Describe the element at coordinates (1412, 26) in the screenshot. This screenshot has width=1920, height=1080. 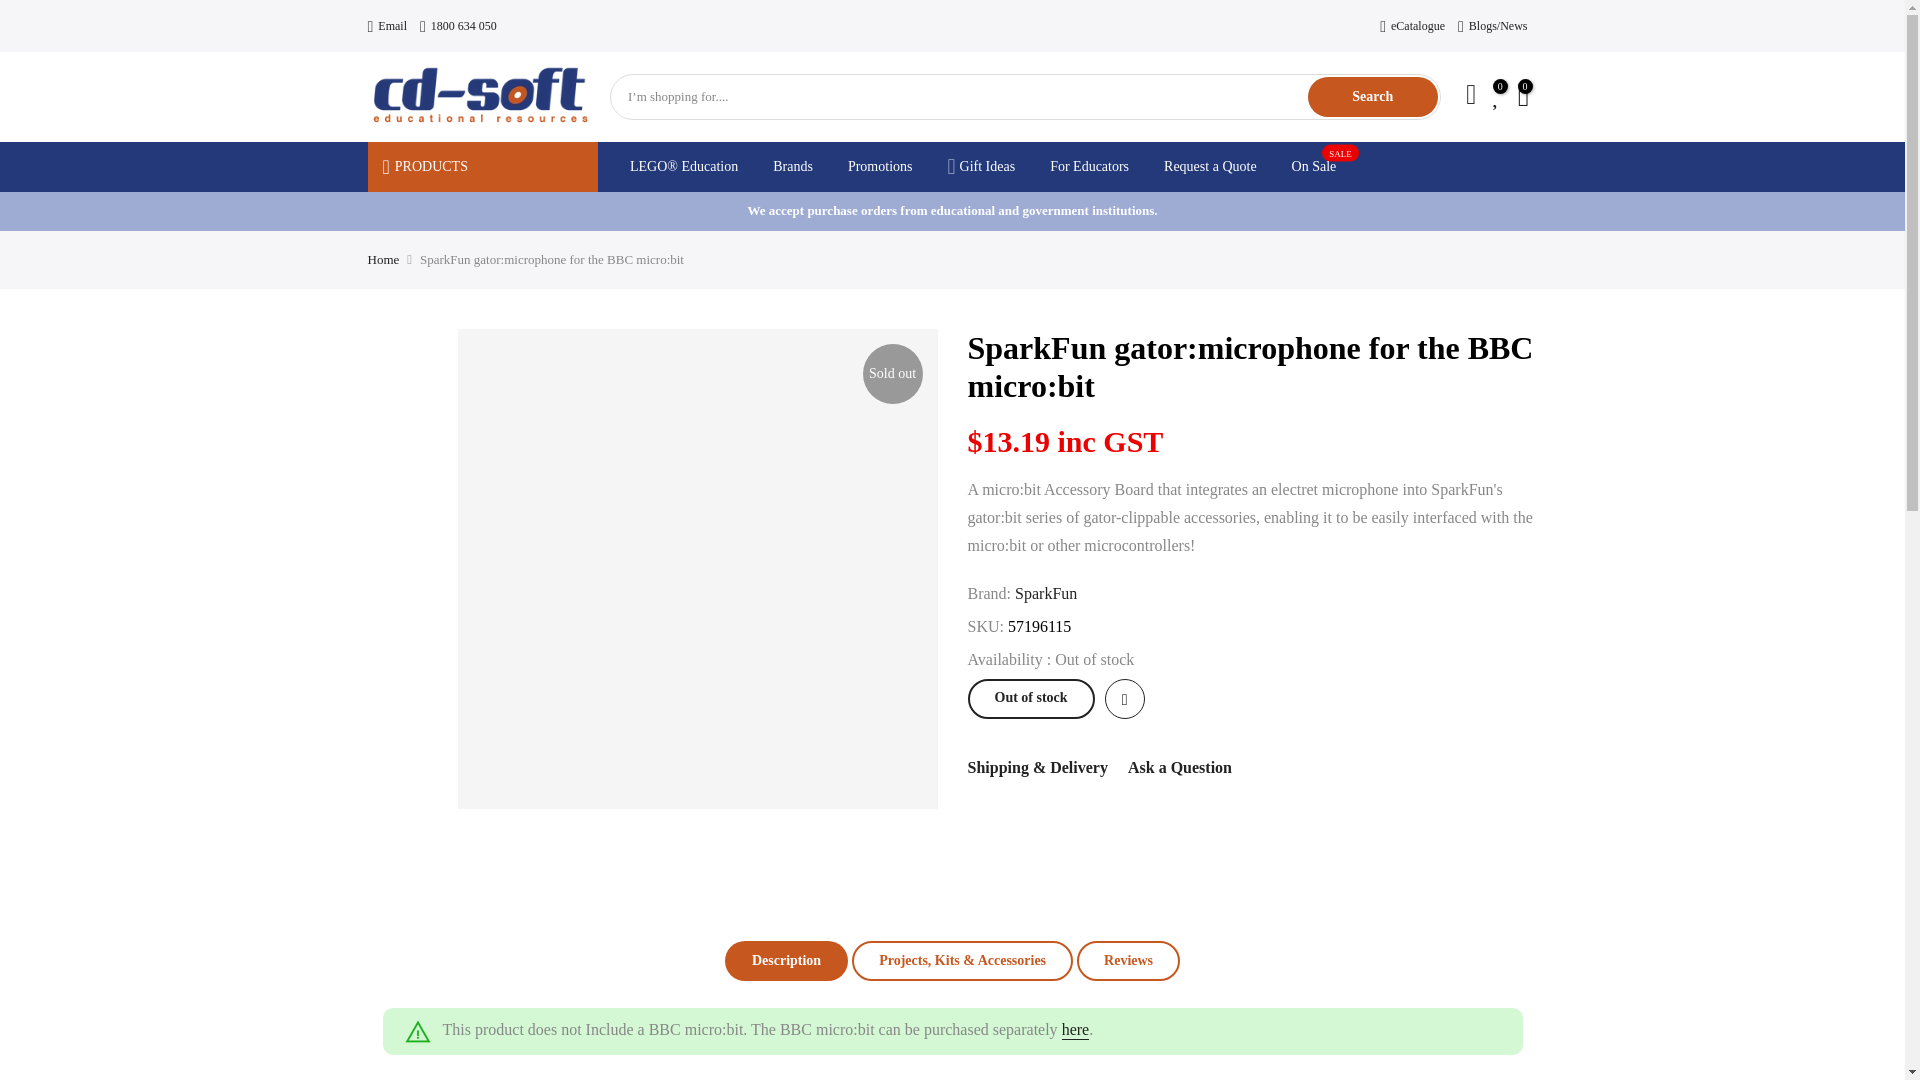
I see `eCatalogue` at that location.